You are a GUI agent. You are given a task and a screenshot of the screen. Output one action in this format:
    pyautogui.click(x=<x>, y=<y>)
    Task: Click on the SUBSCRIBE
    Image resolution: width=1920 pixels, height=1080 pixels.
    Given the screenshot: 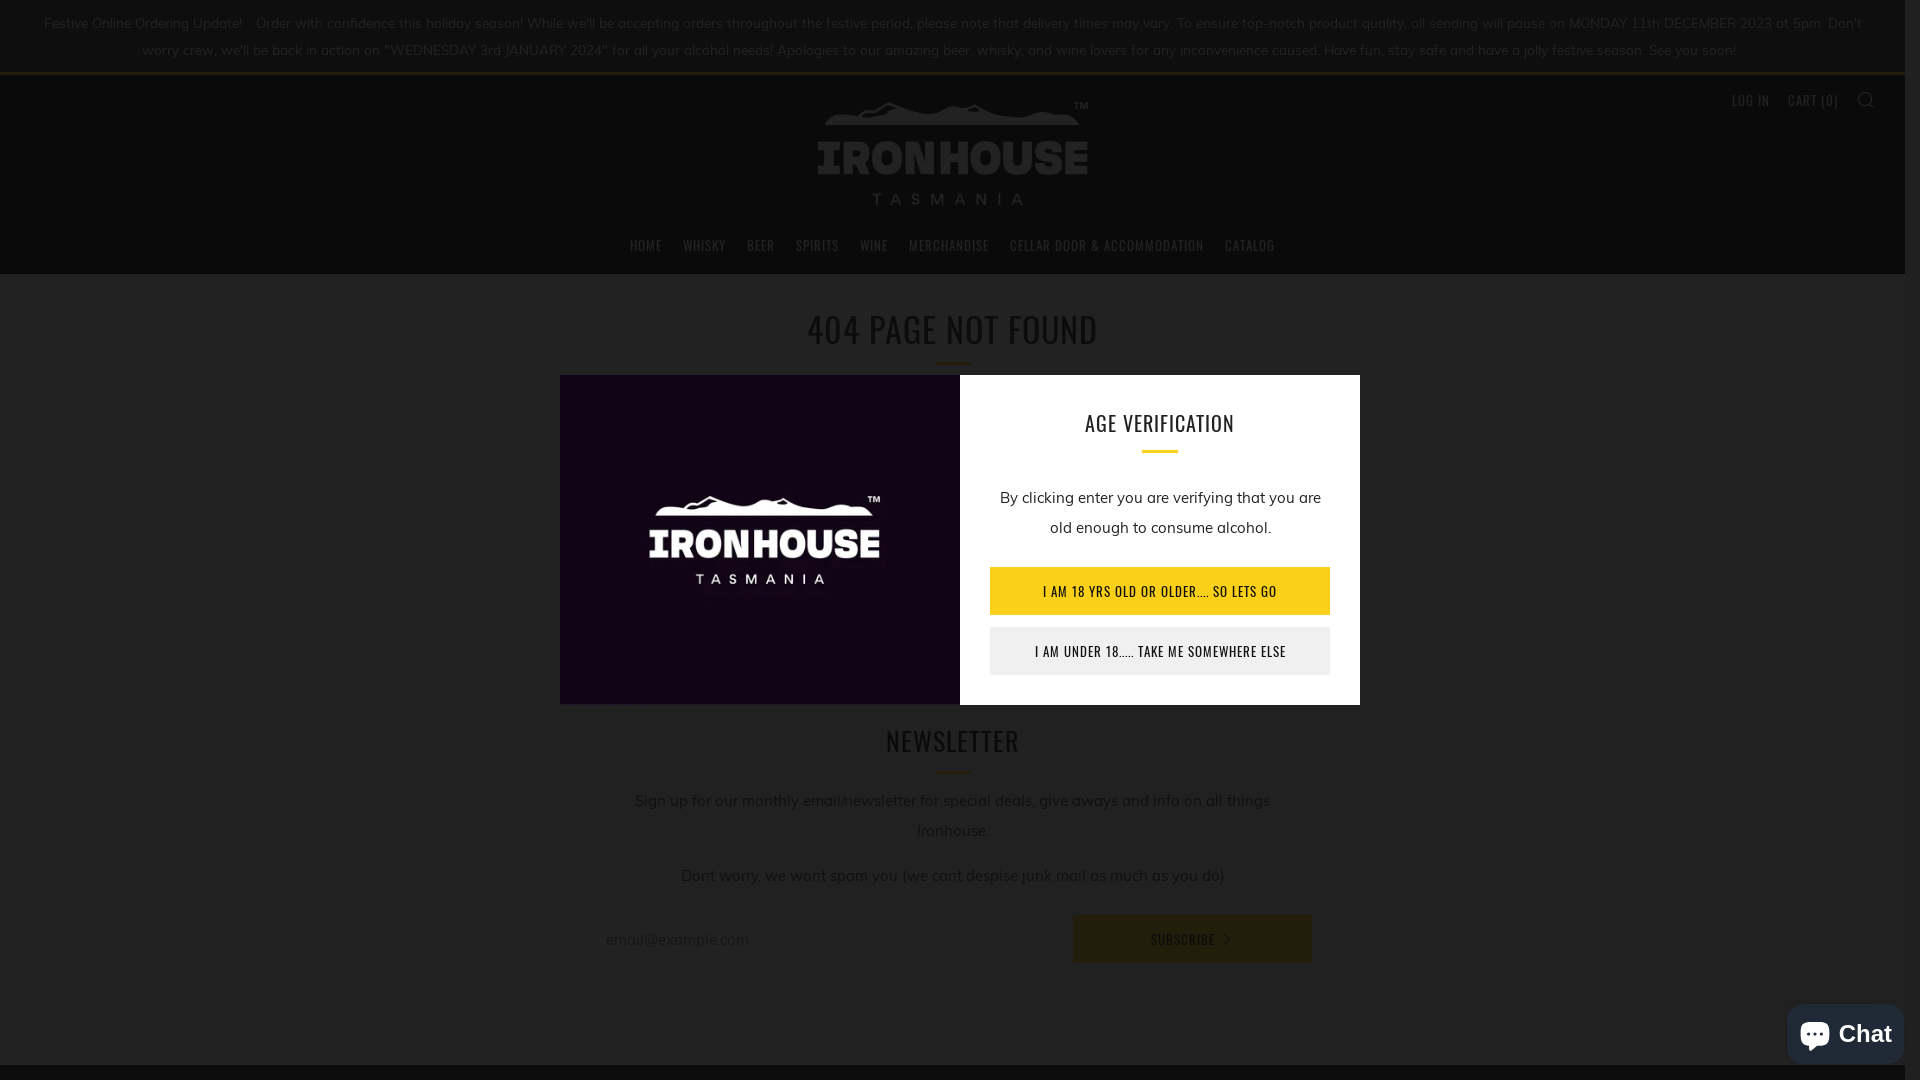 What is the action you would take?
    pyautogui.click(x=1192, y=939)
    